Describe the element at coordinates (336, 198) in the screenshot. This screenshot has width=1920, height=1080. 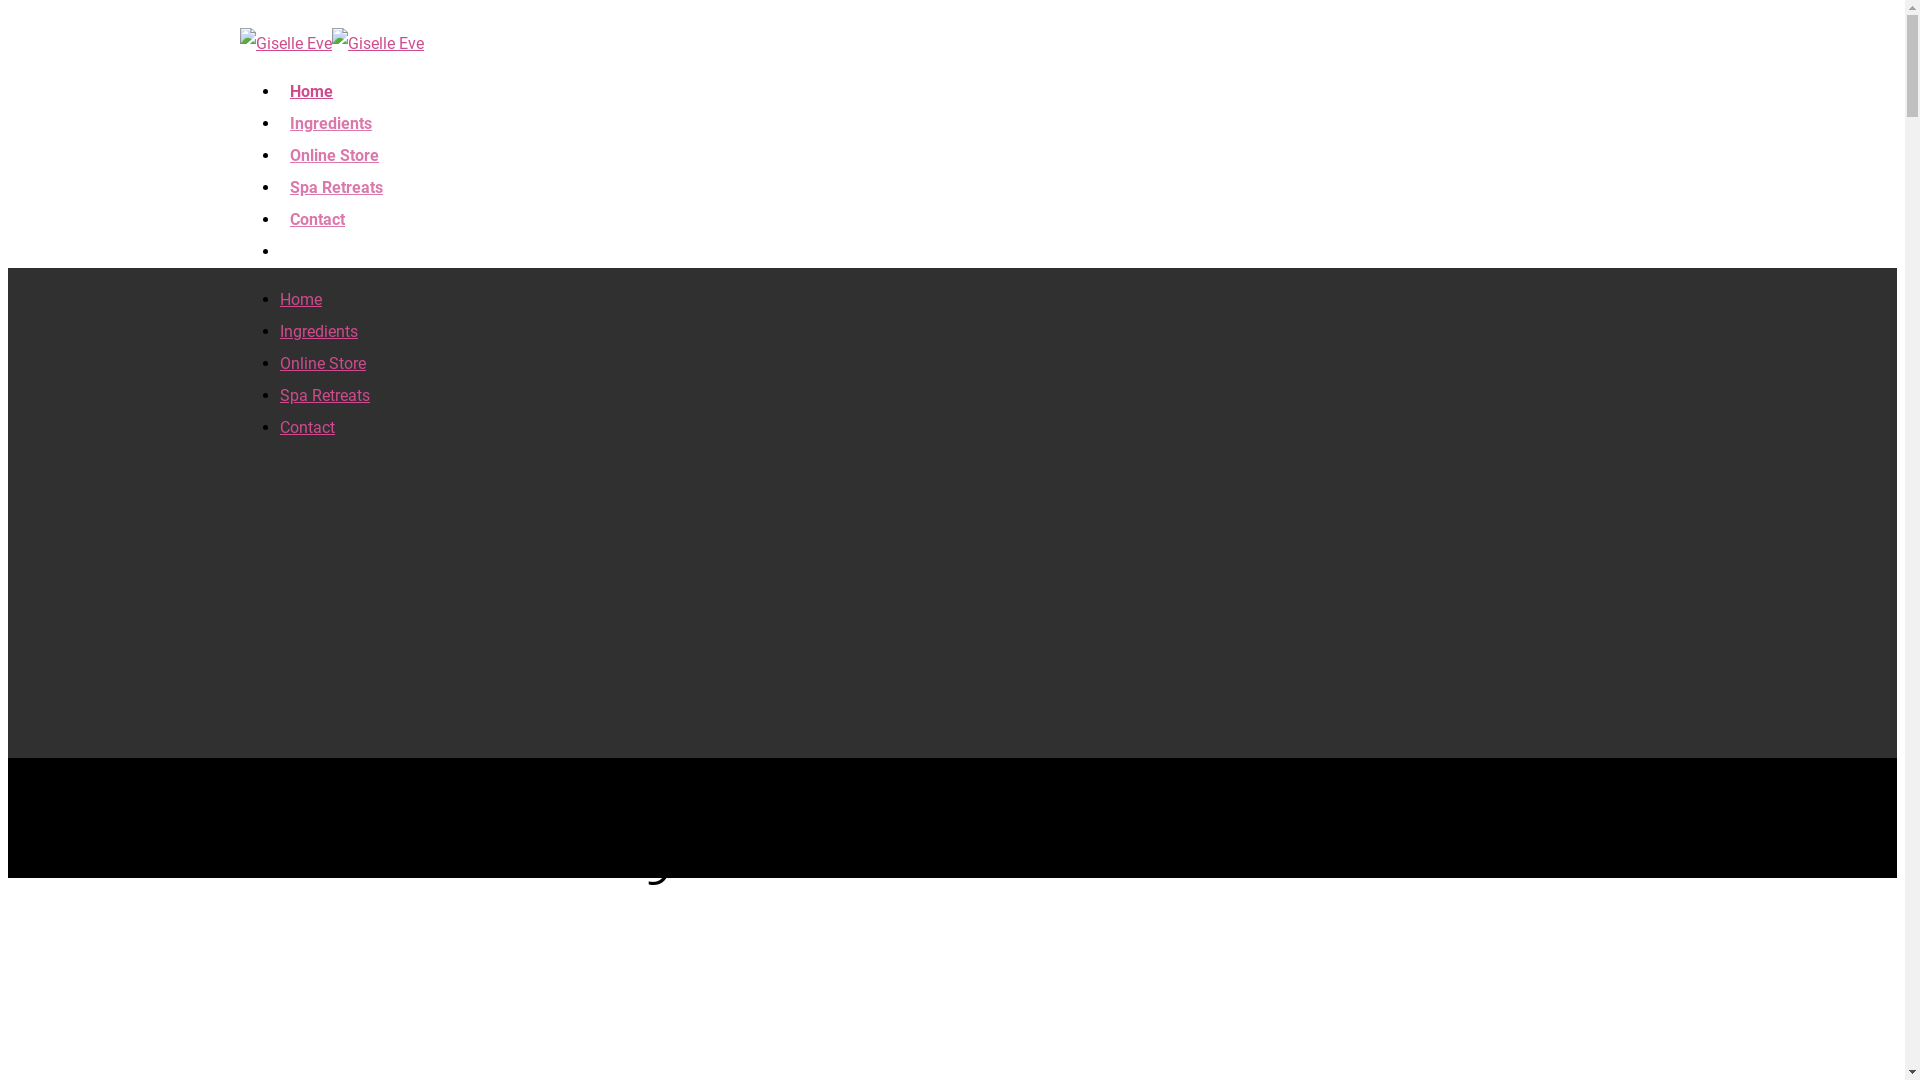
I see `Spa Retreats` at that location.